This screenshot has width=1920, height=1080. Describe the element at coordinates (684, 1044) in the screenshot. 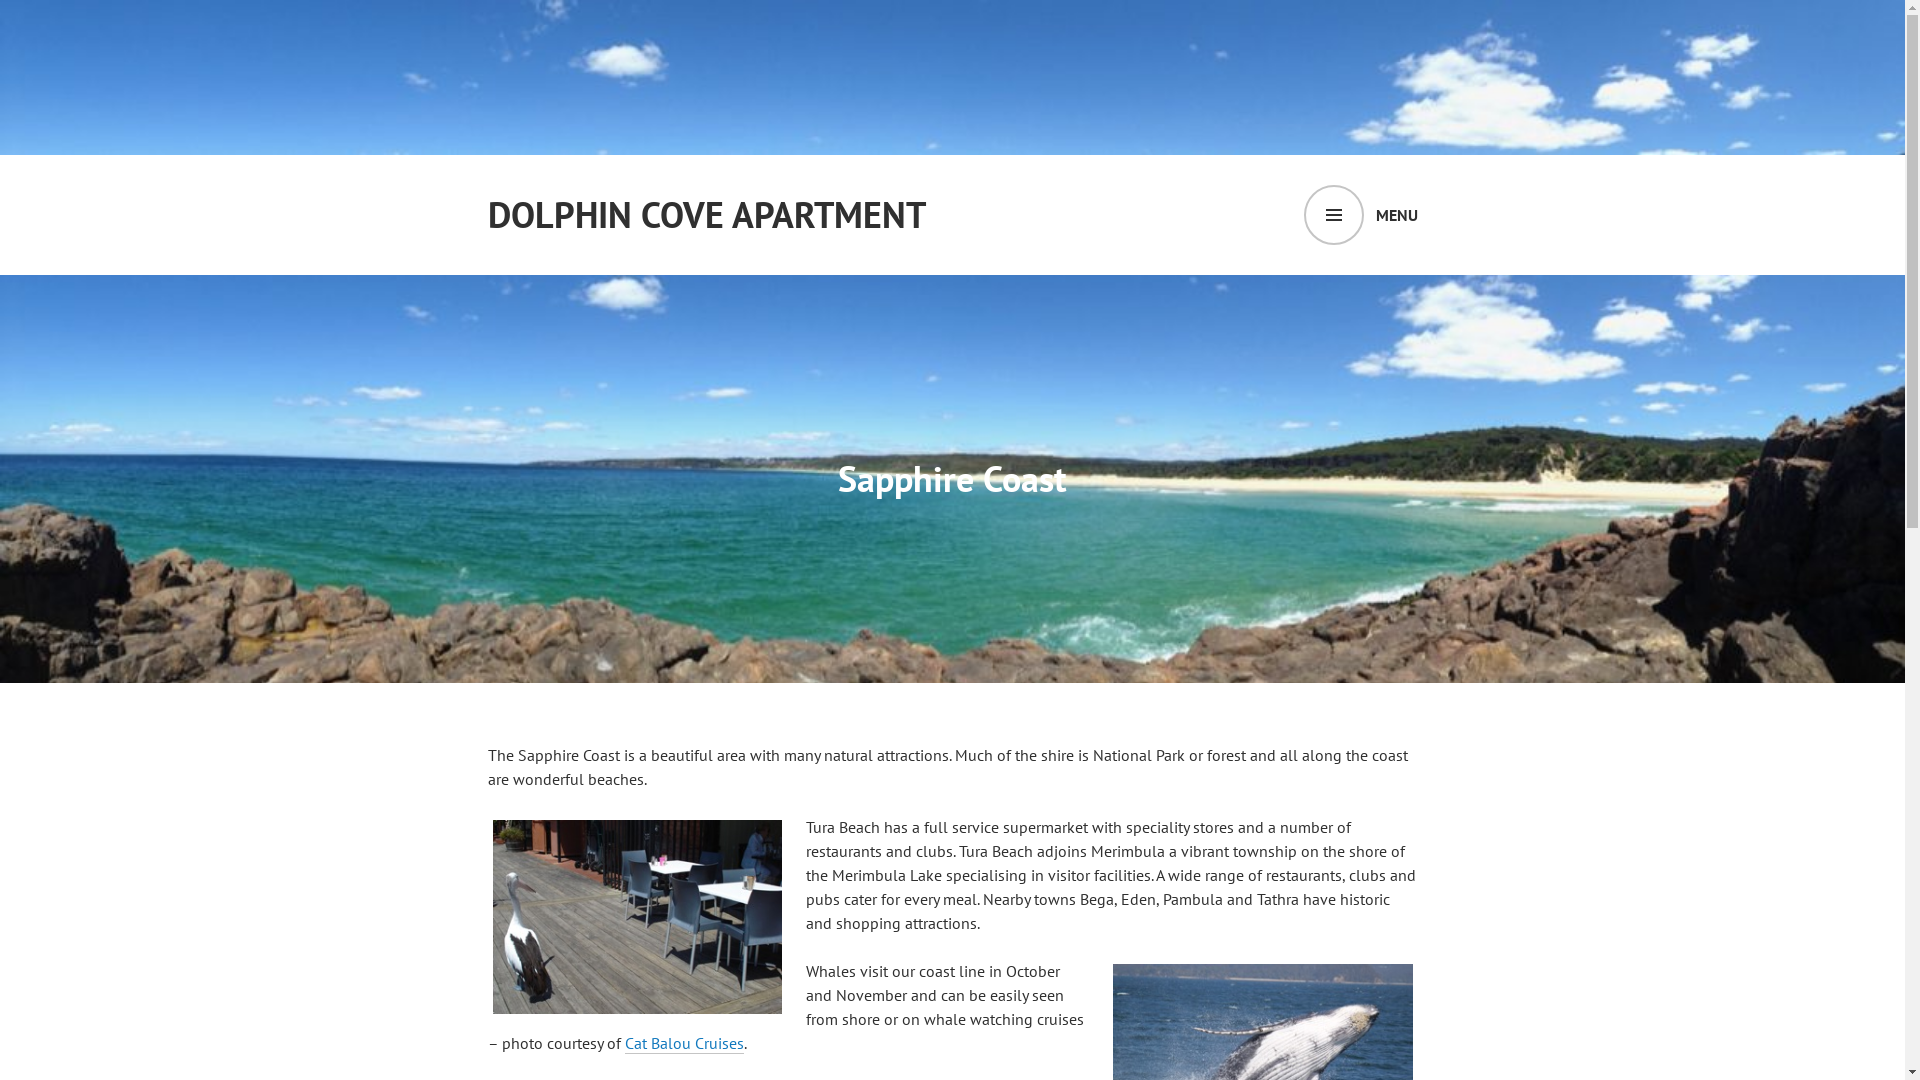

I see `Cat Balou Cruises` at that location.